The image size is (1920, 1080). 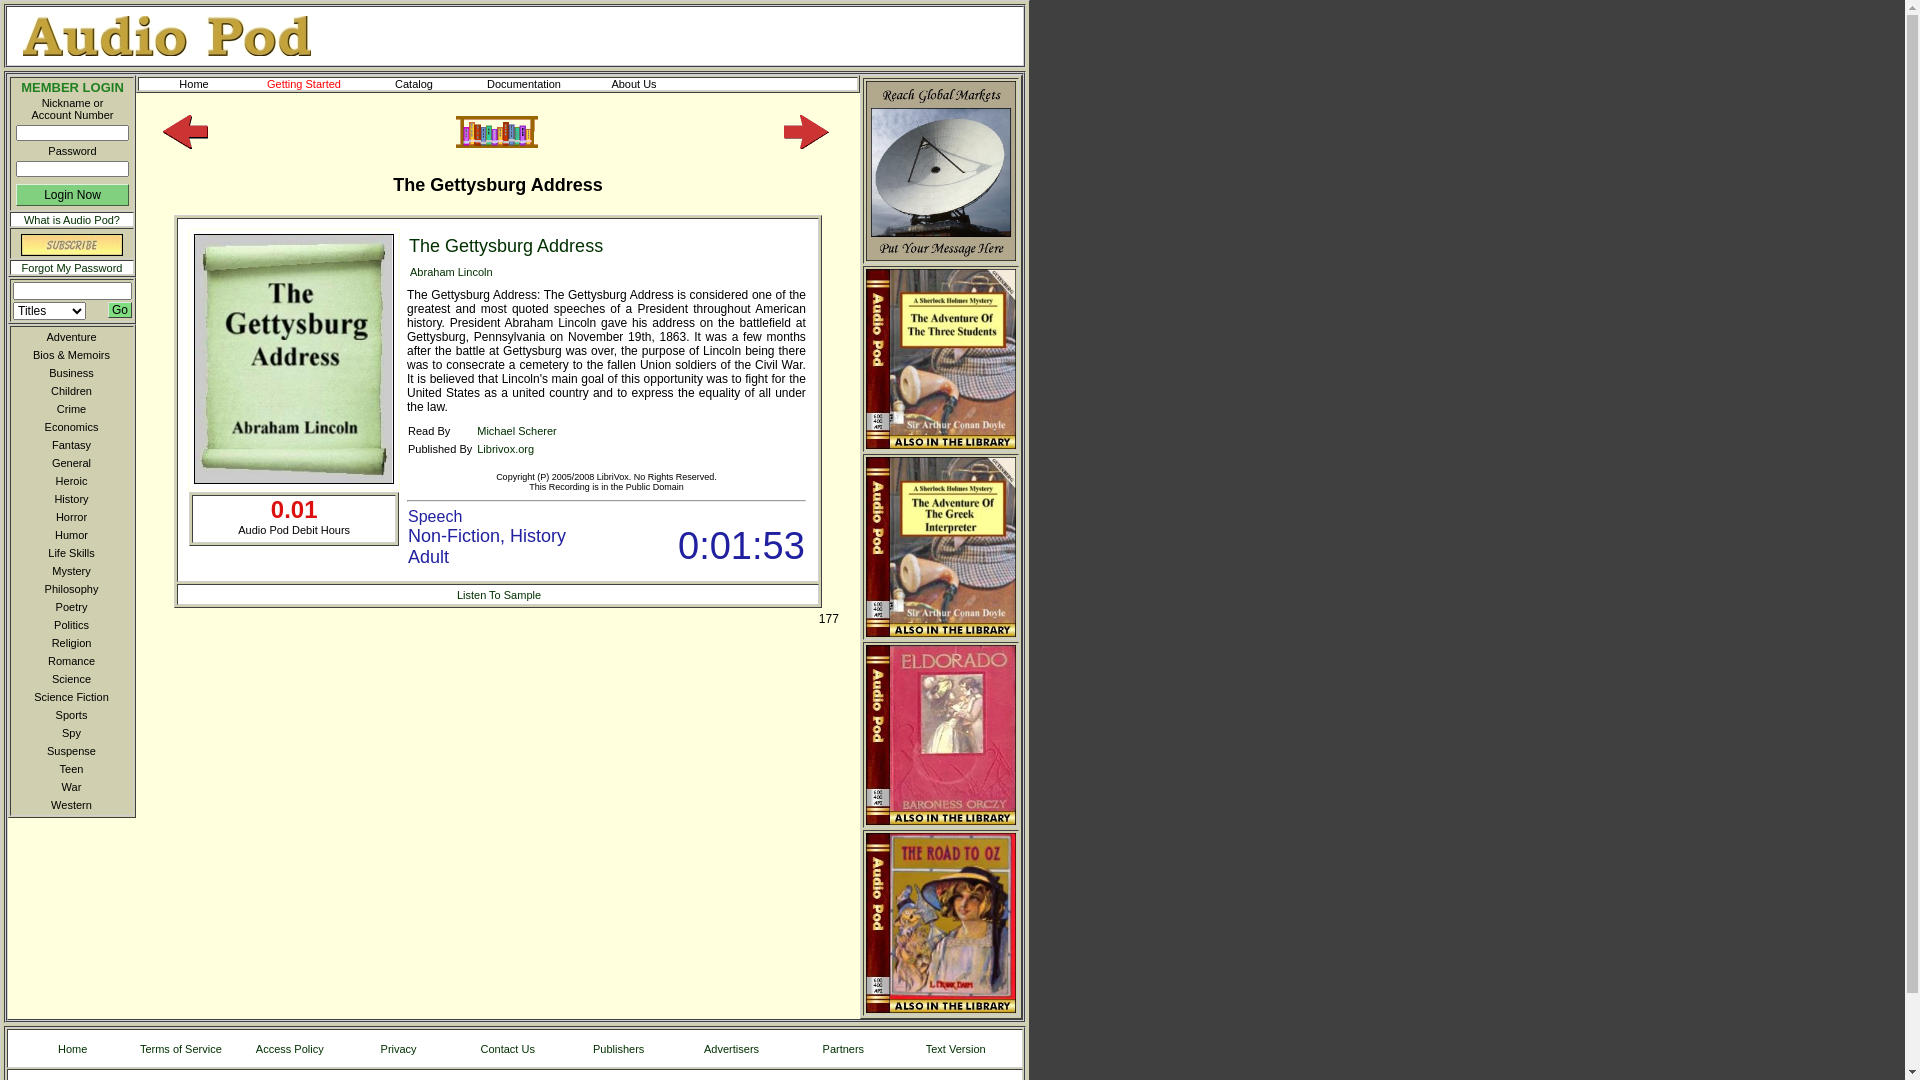 I want to click on Previous Book On Shelf, so click(x=186, y=145).